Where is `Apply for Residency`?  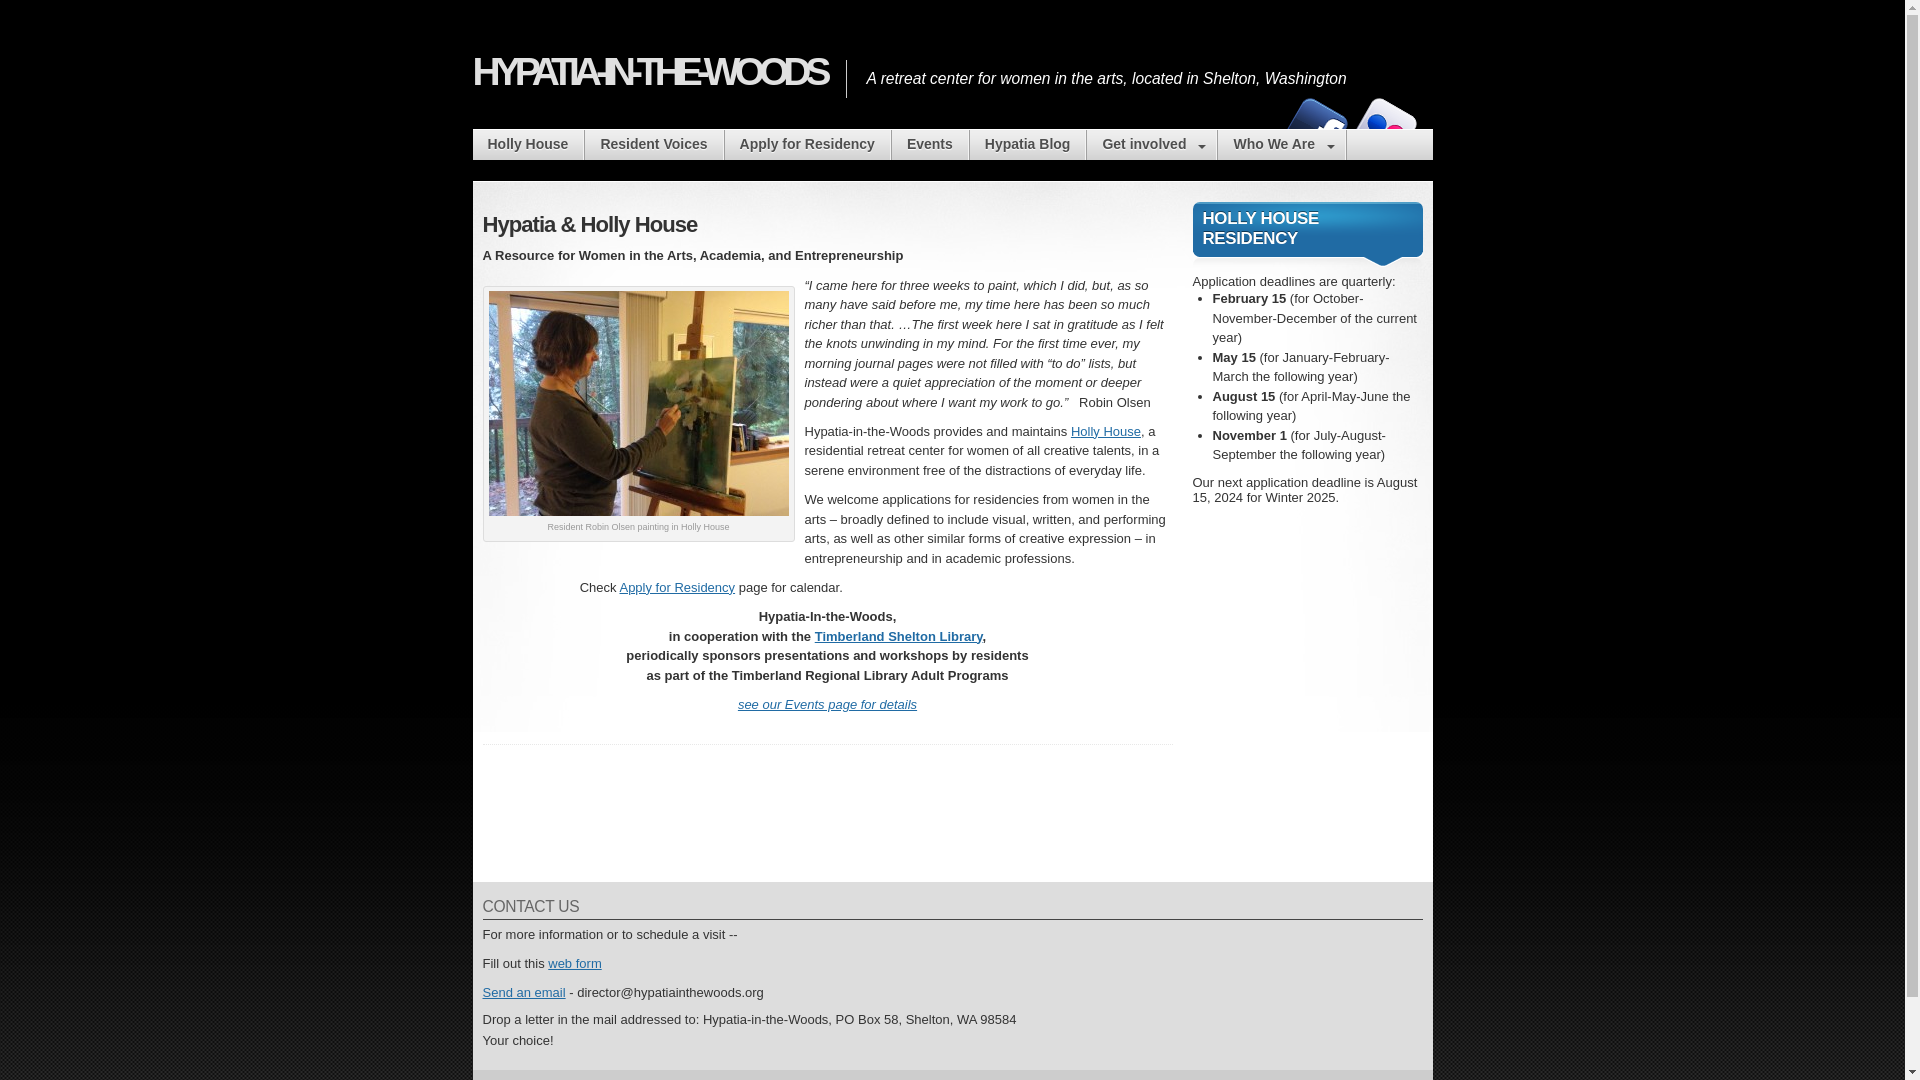
Apply for Residency is located at coordinates (676, 587).